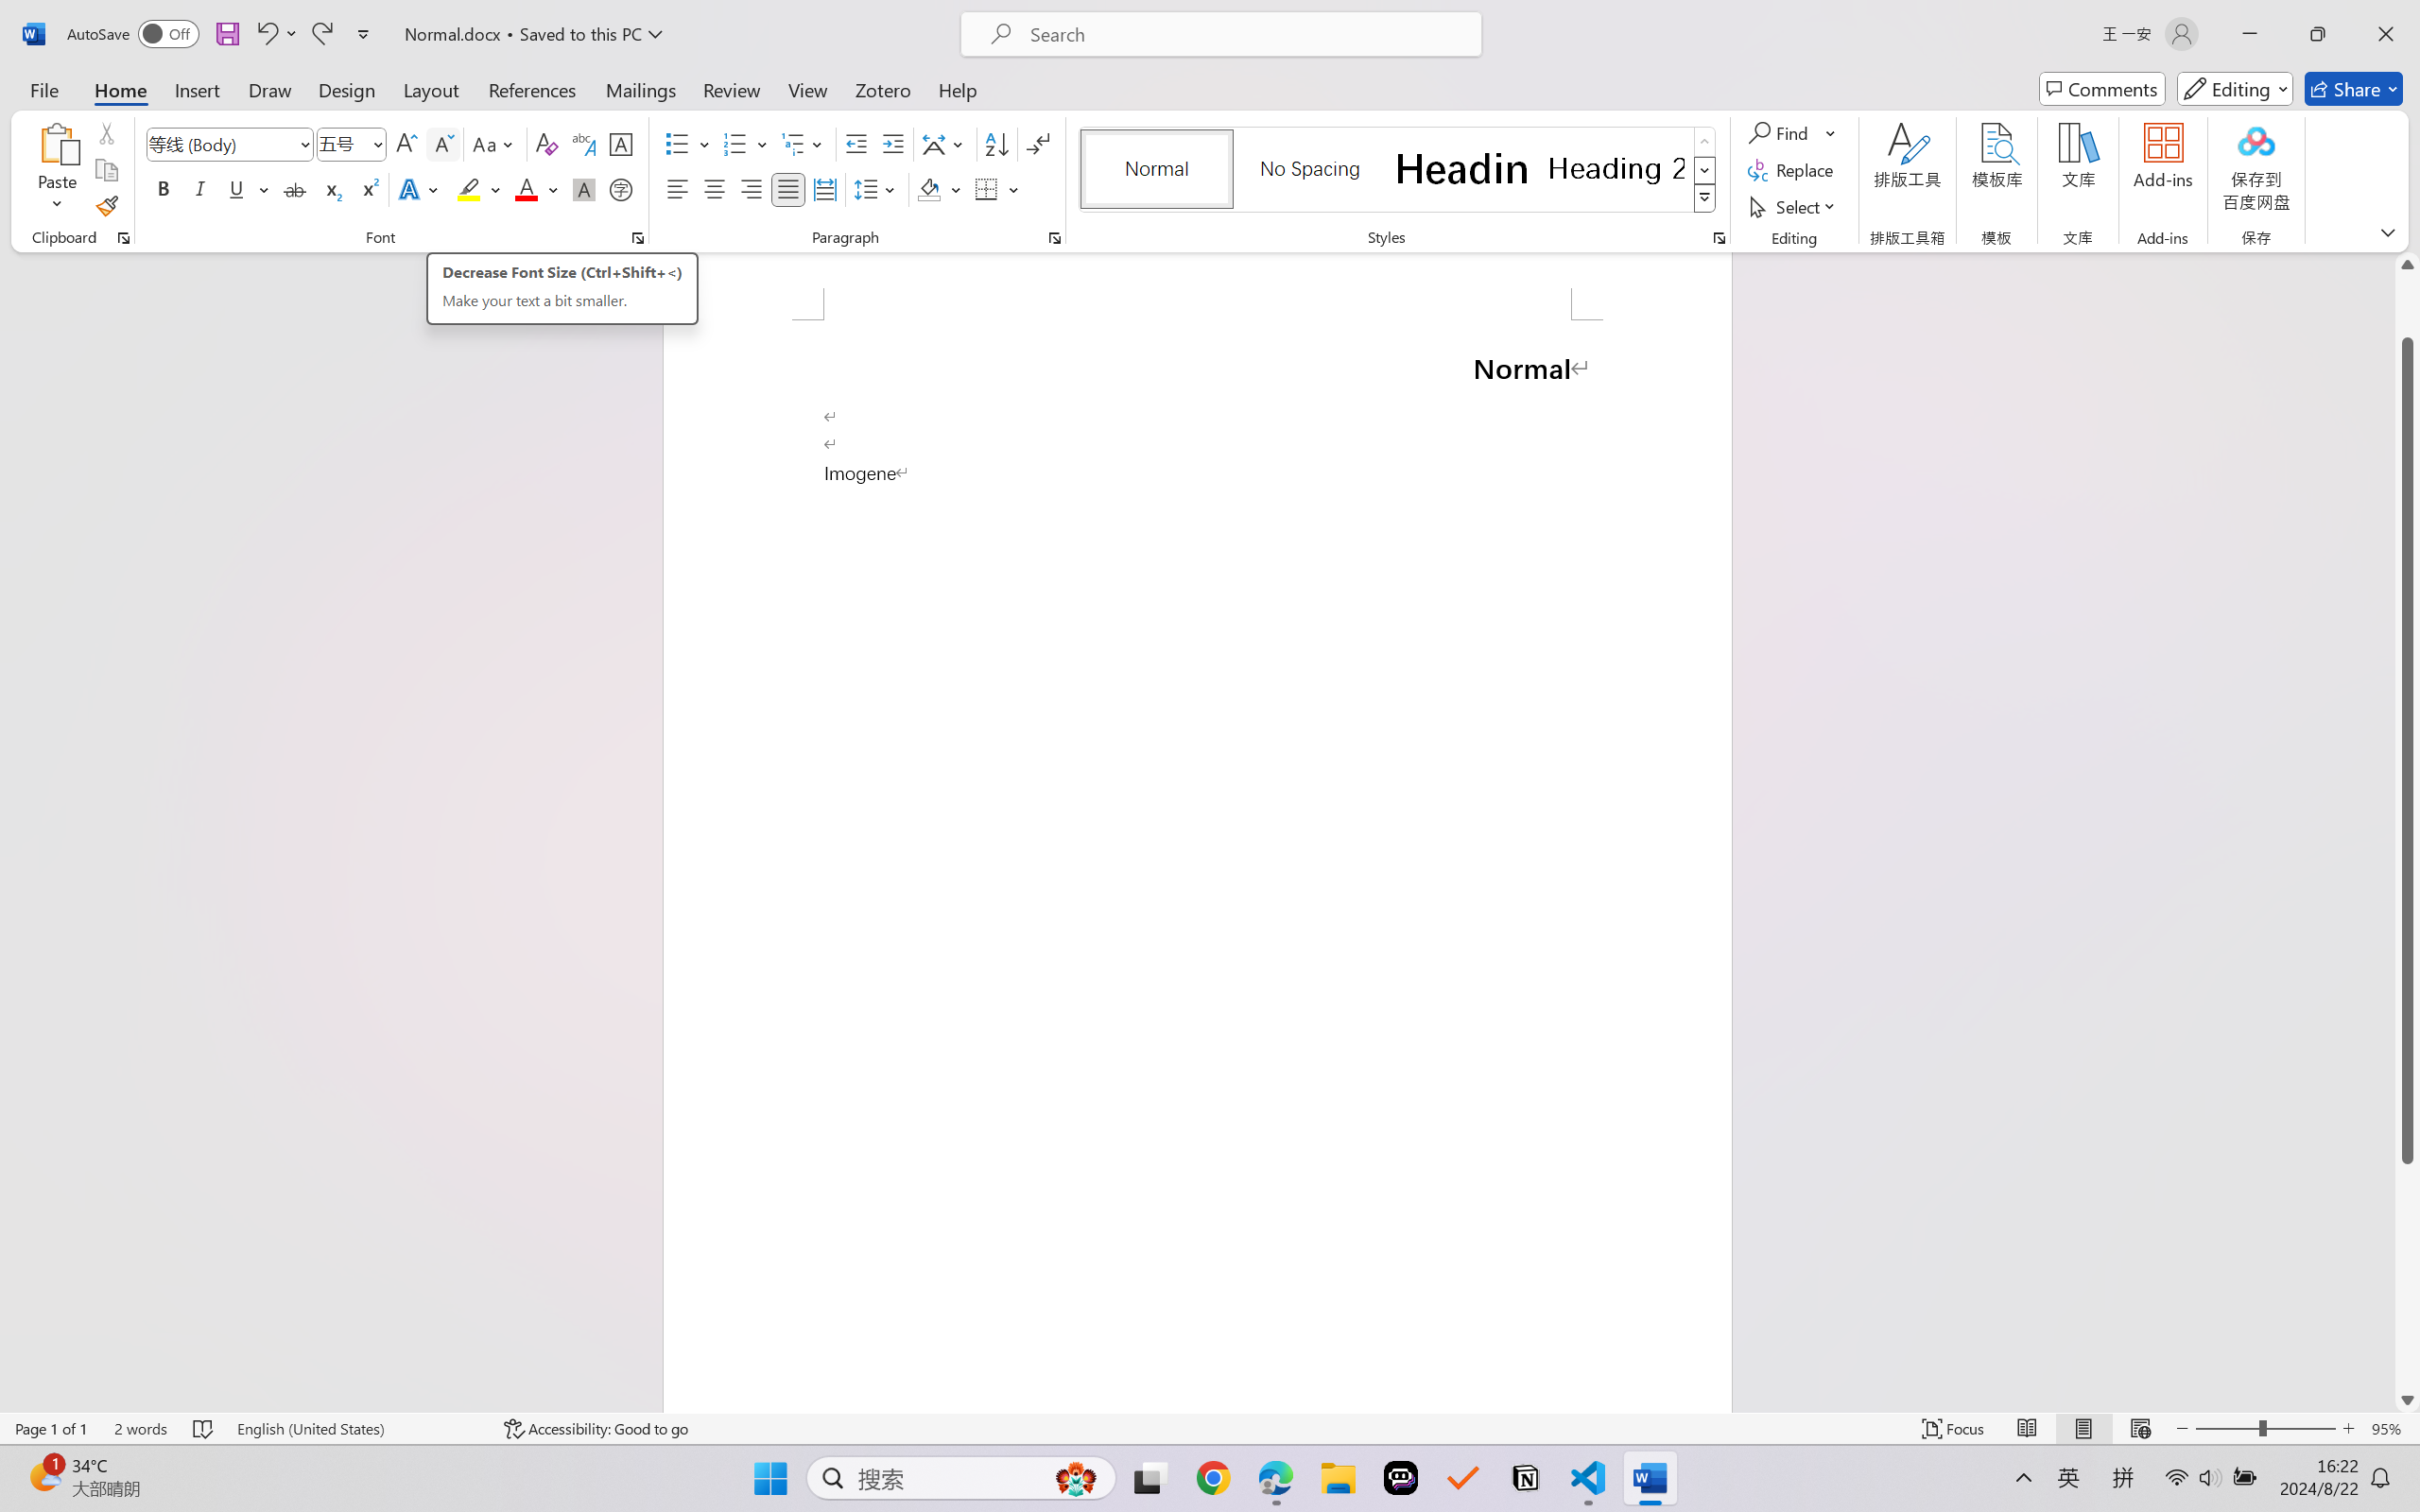  I want to click on Activate, so click(800, 83).